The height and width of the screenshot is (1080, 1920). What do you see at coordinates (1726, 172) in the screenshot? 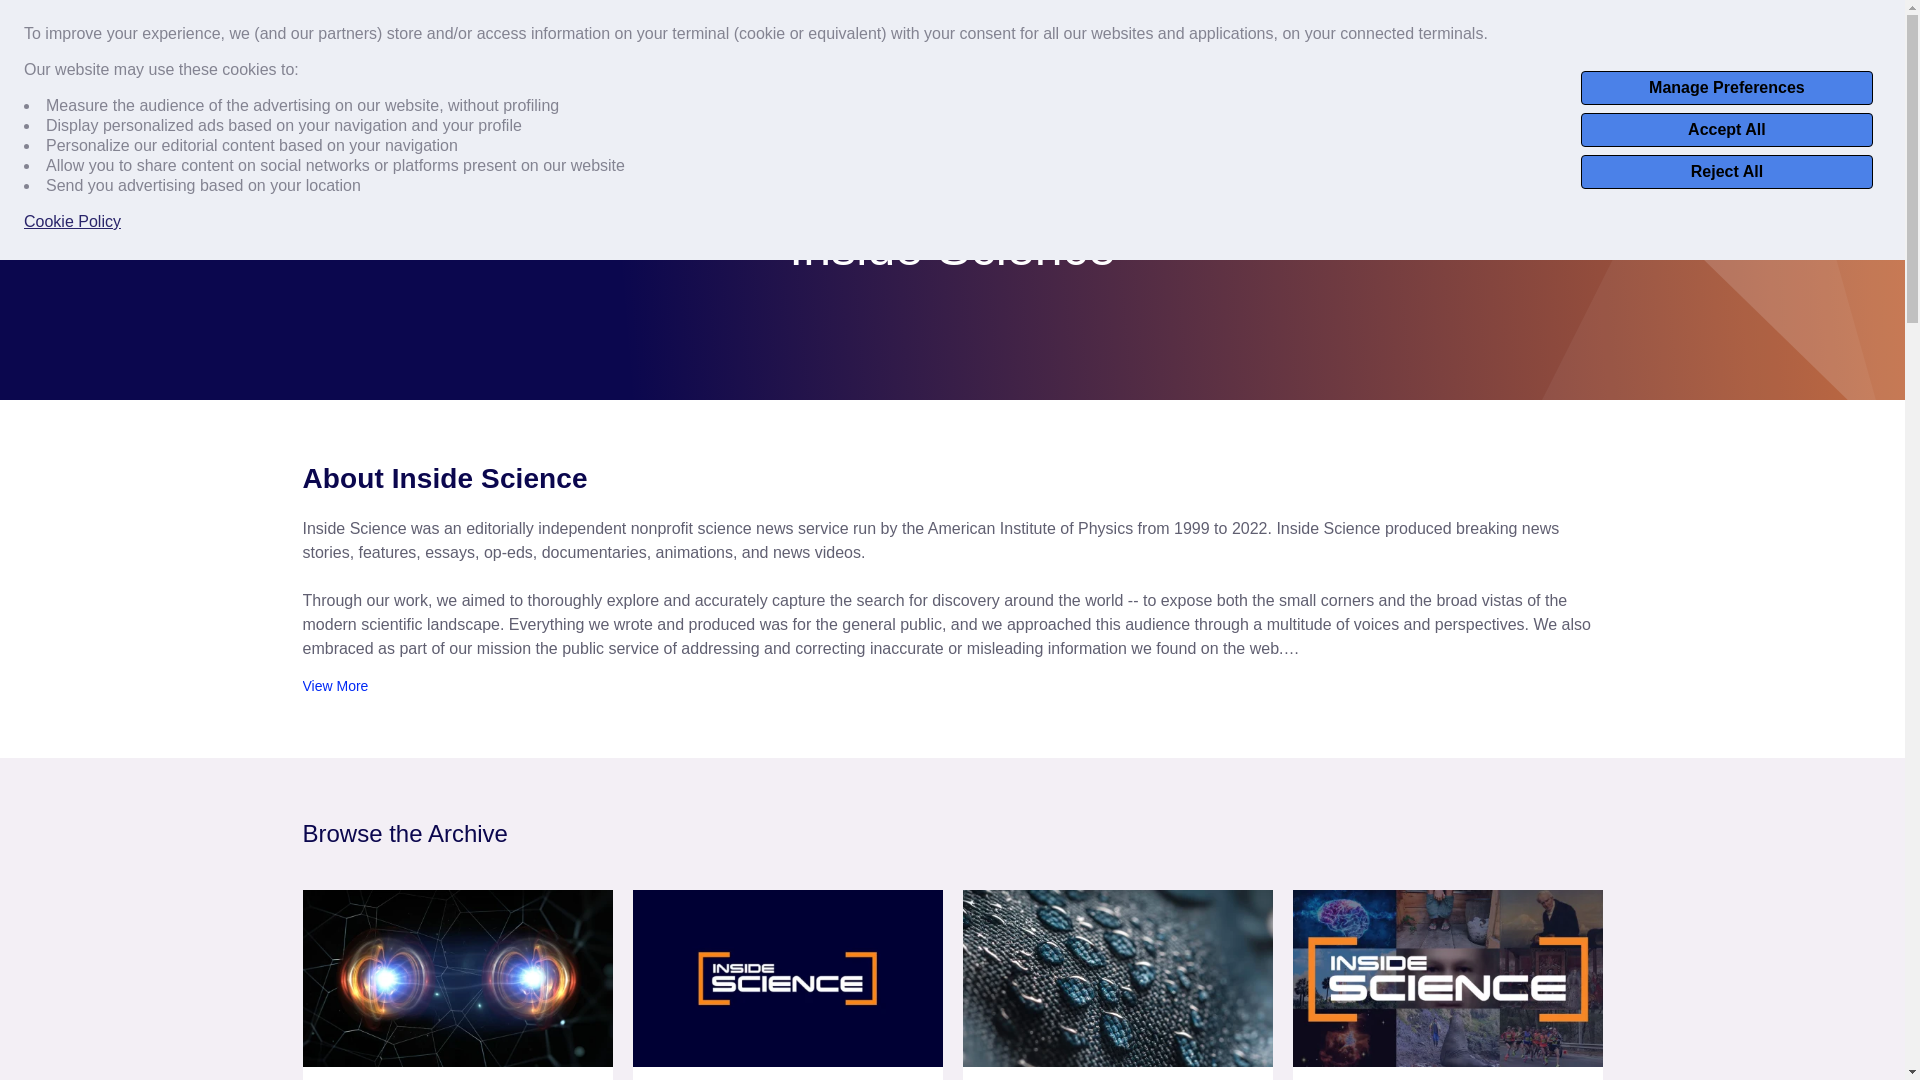
I see `Reject All` at bounding box center [1726, 172].